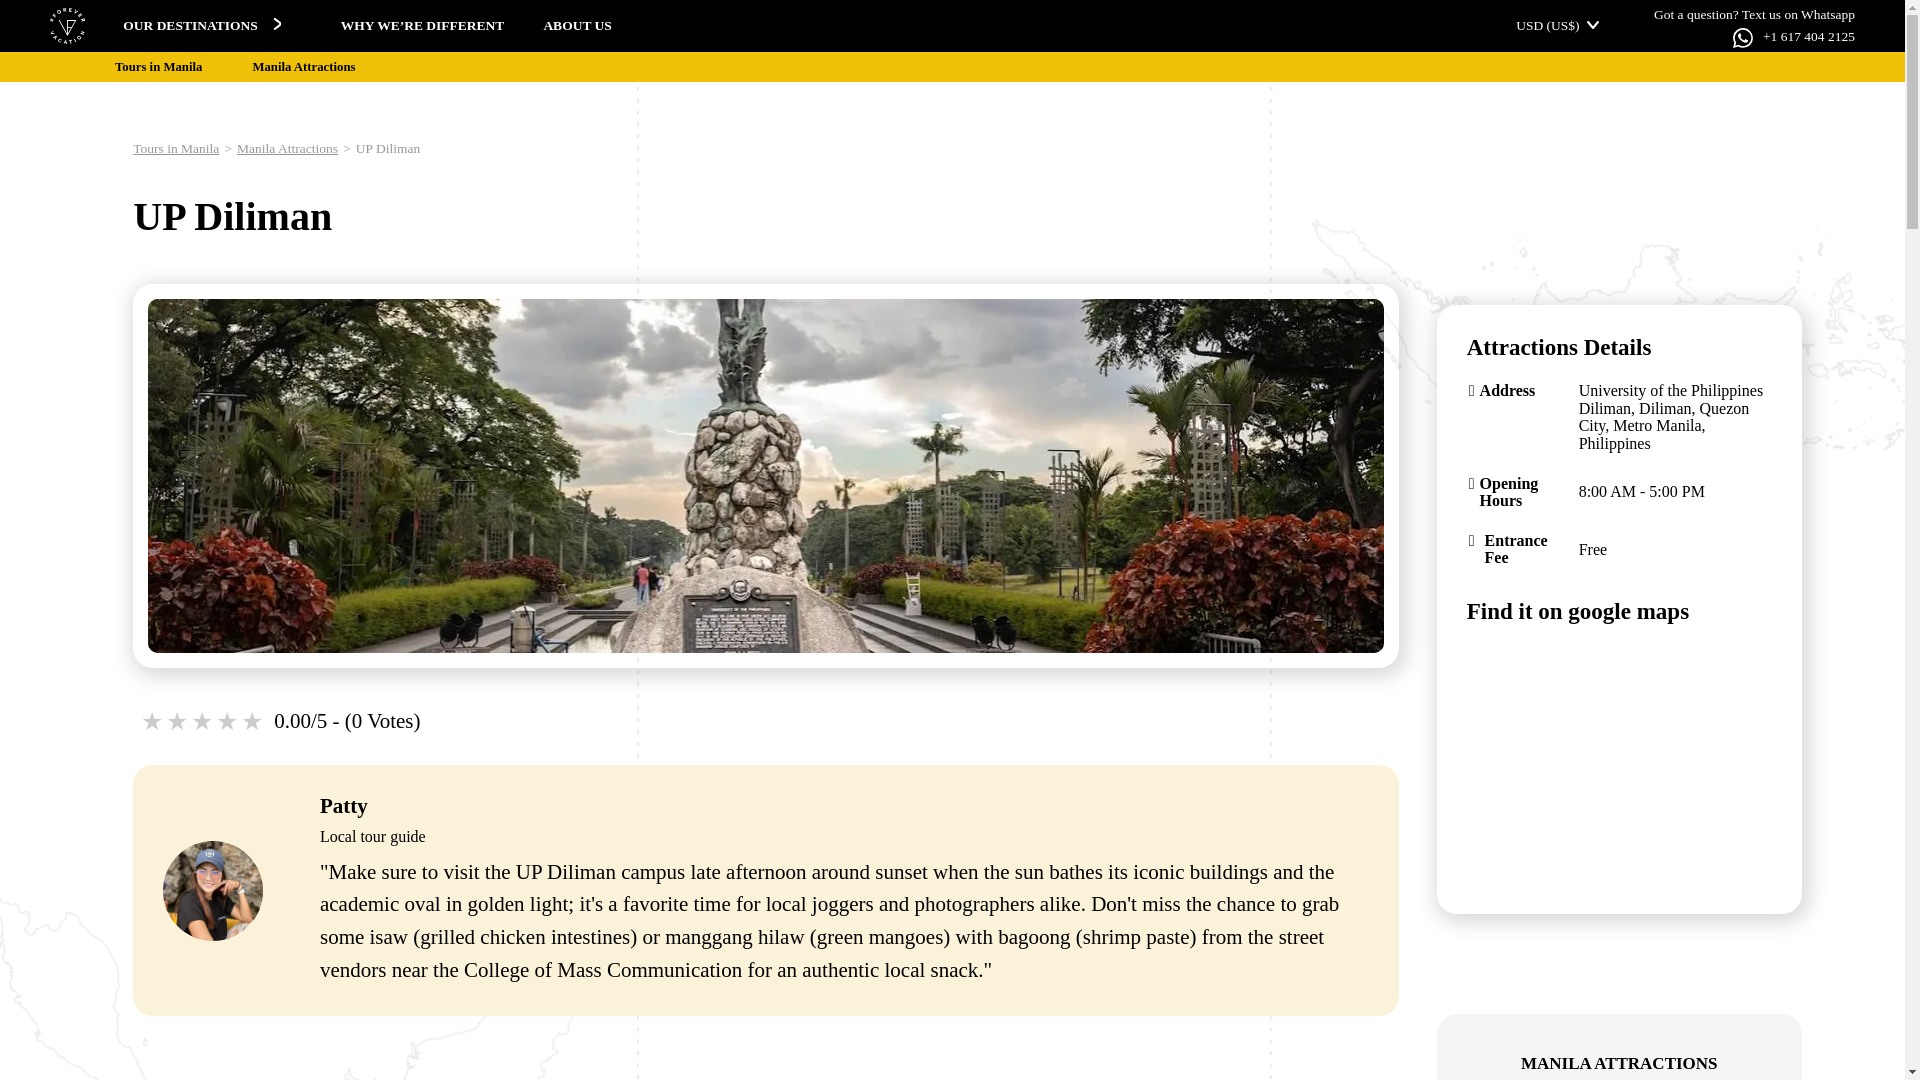 The width and height of the screenshot is (1920, 1080). What do you see at coordinates (254, 722) in the screenshot?
I see `5 stars` at bounding box center [254, 722].